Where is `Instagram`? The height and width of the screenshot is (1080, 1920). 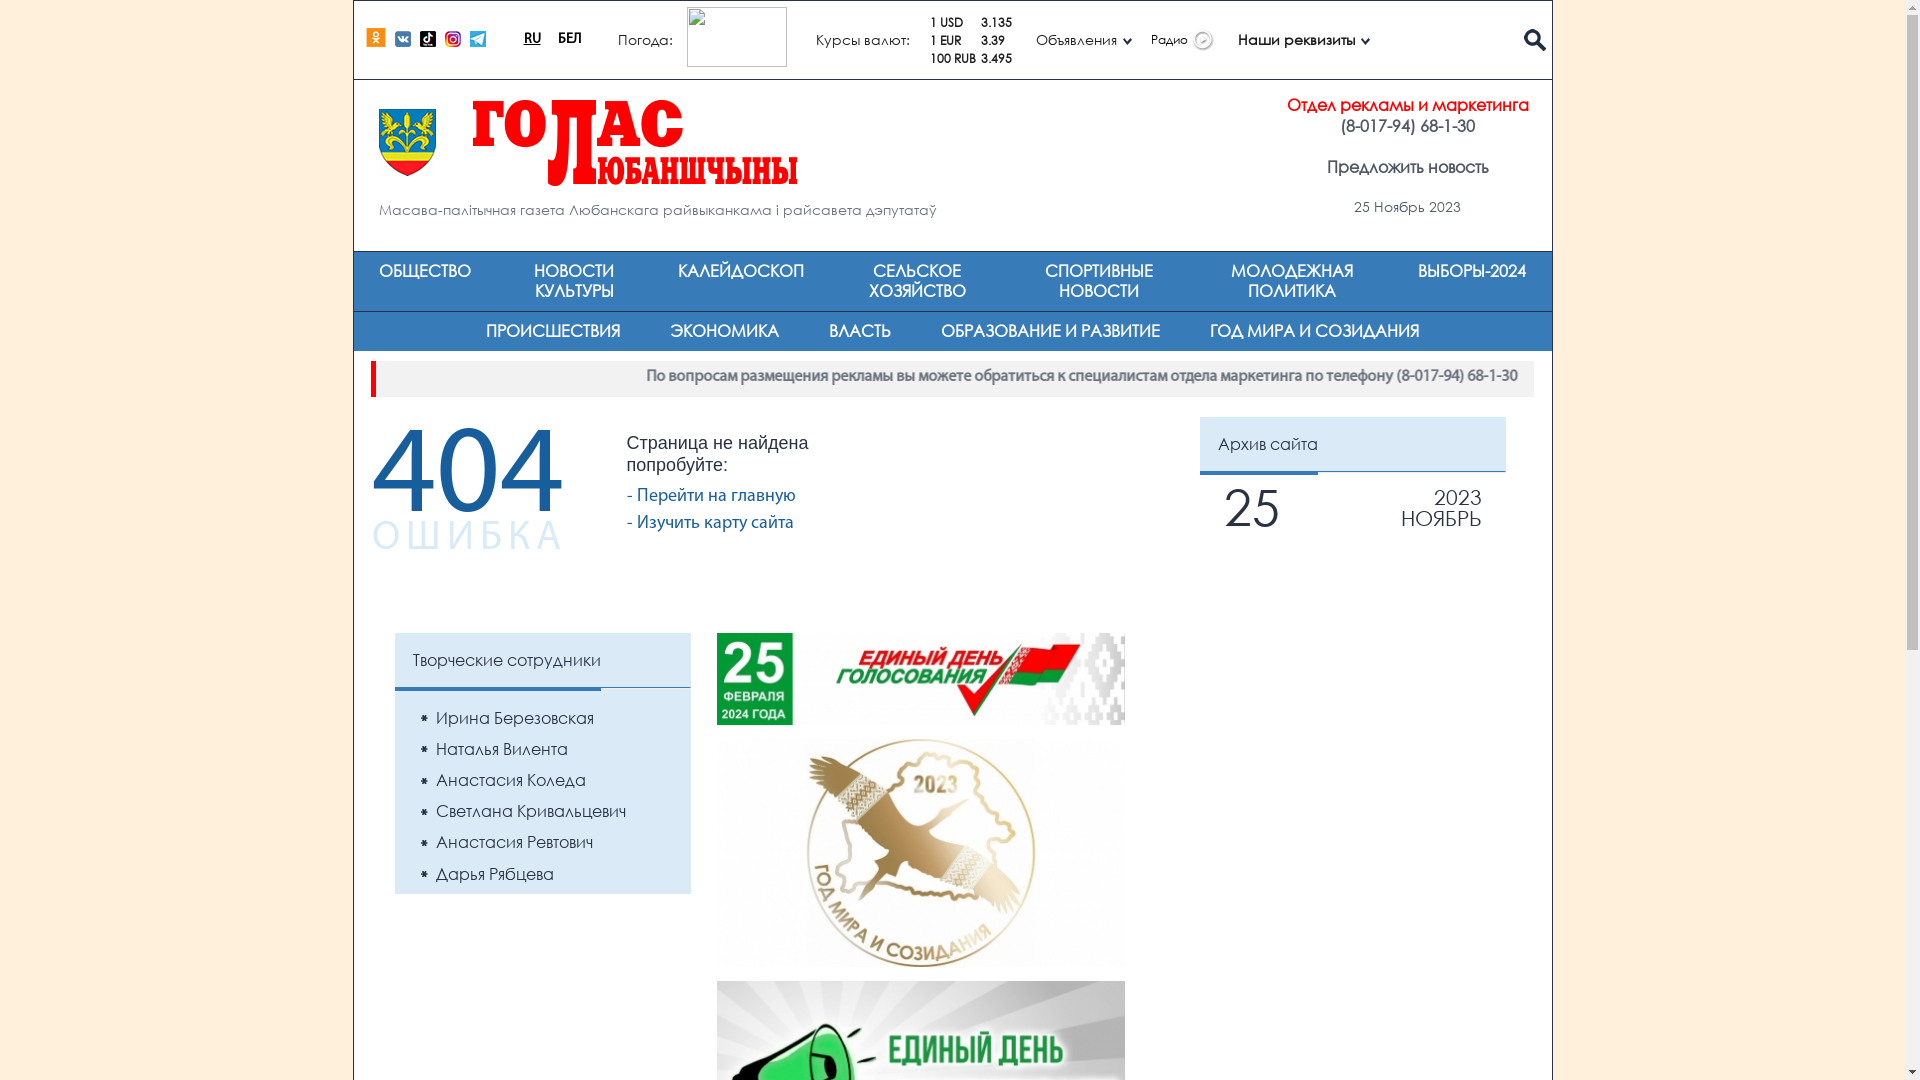 Instagram is located at coordinates (452, 38).